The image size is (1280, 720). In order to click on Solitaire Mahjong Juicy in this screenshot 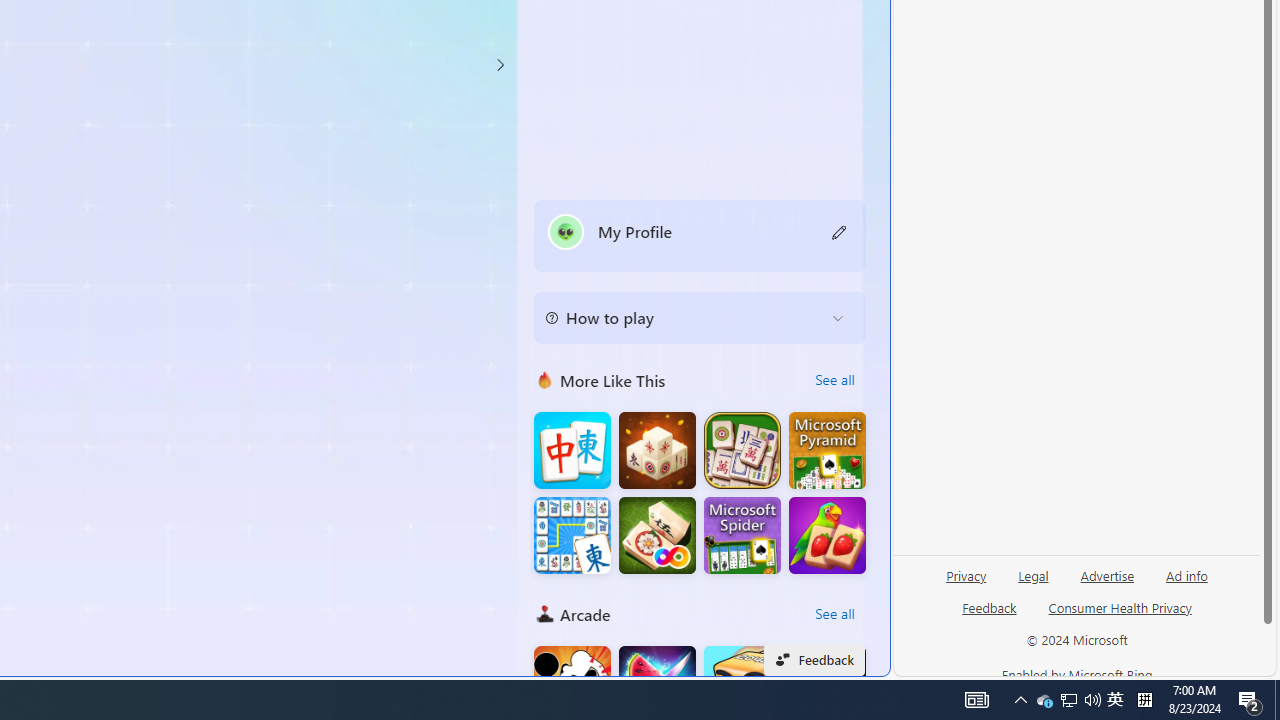, I will do `click(827, 536)`.